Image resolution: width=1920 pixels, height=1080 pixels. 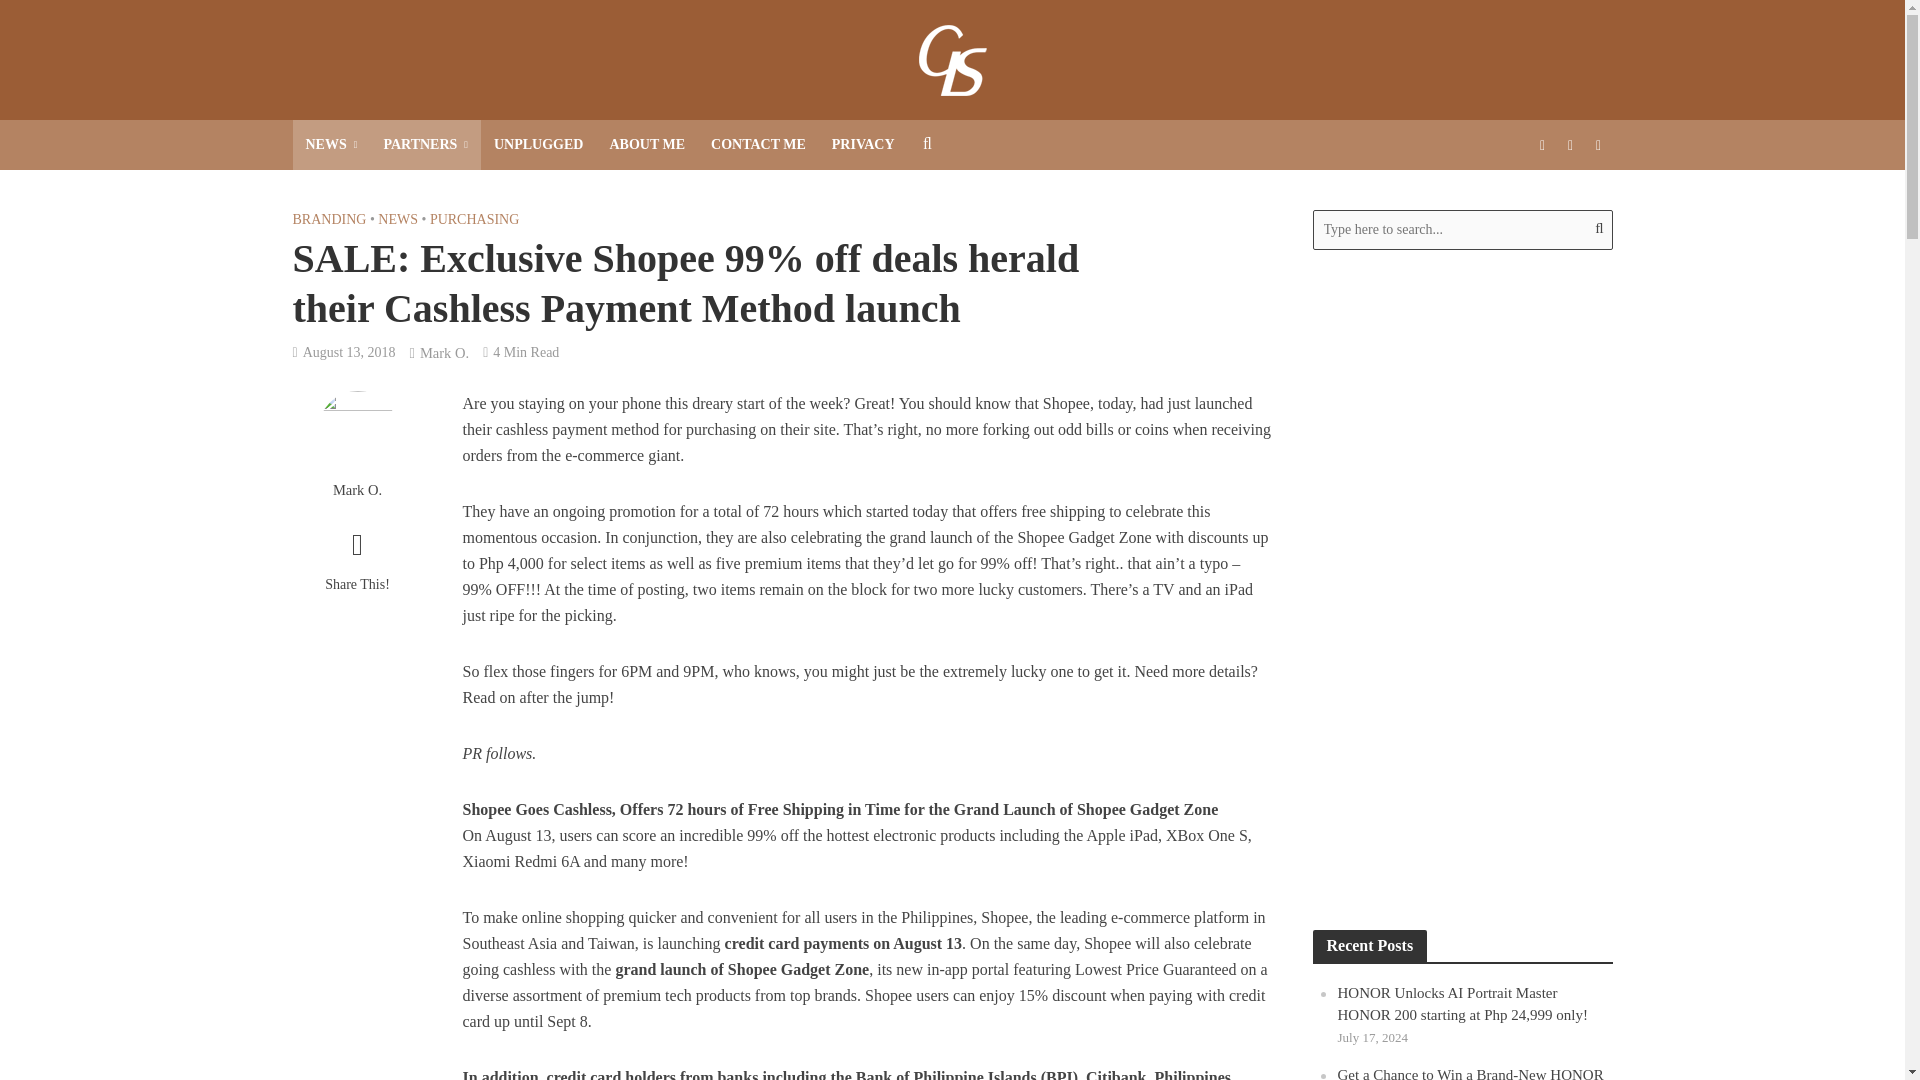 What do you see at coordinates (426, 144) in the screenshot?
I see `PARTNERS` at bounding box center [426, 144].